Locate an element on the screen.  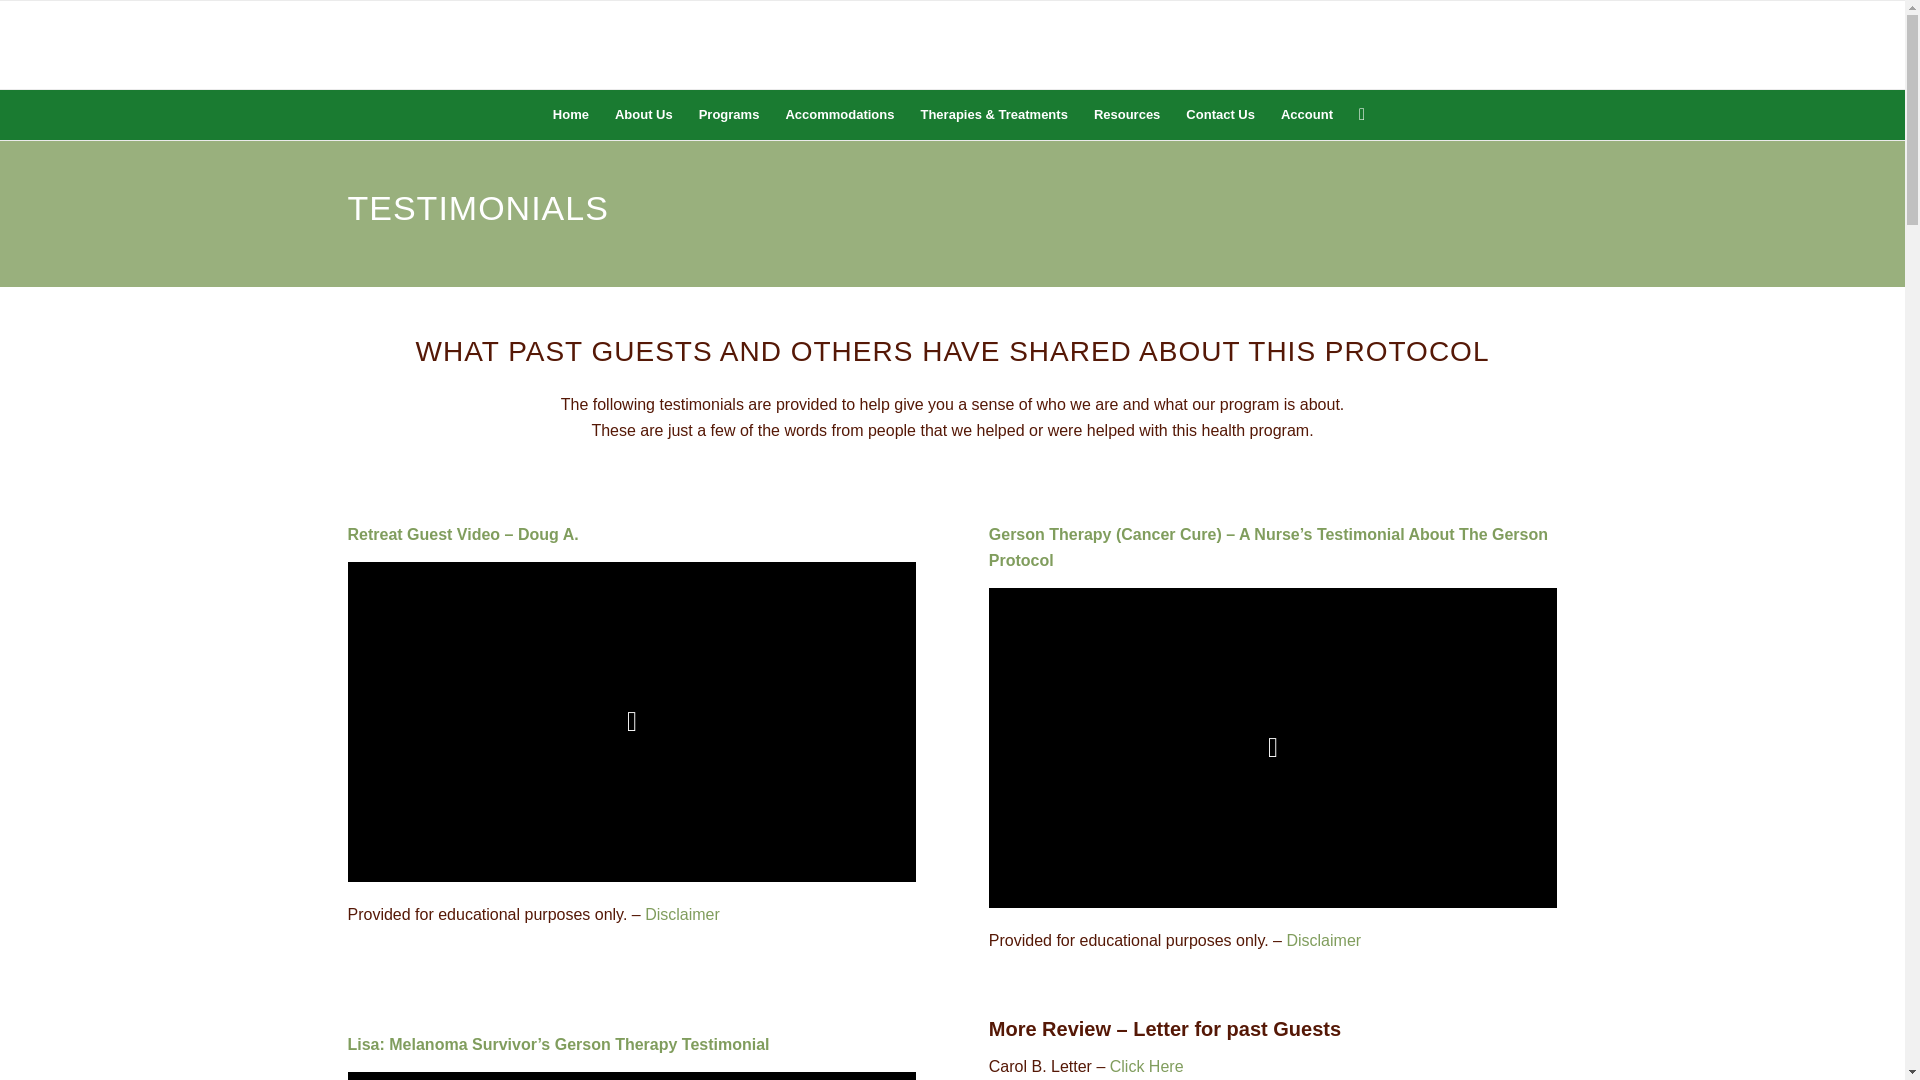
Account is located at coordinates (1306, 114).